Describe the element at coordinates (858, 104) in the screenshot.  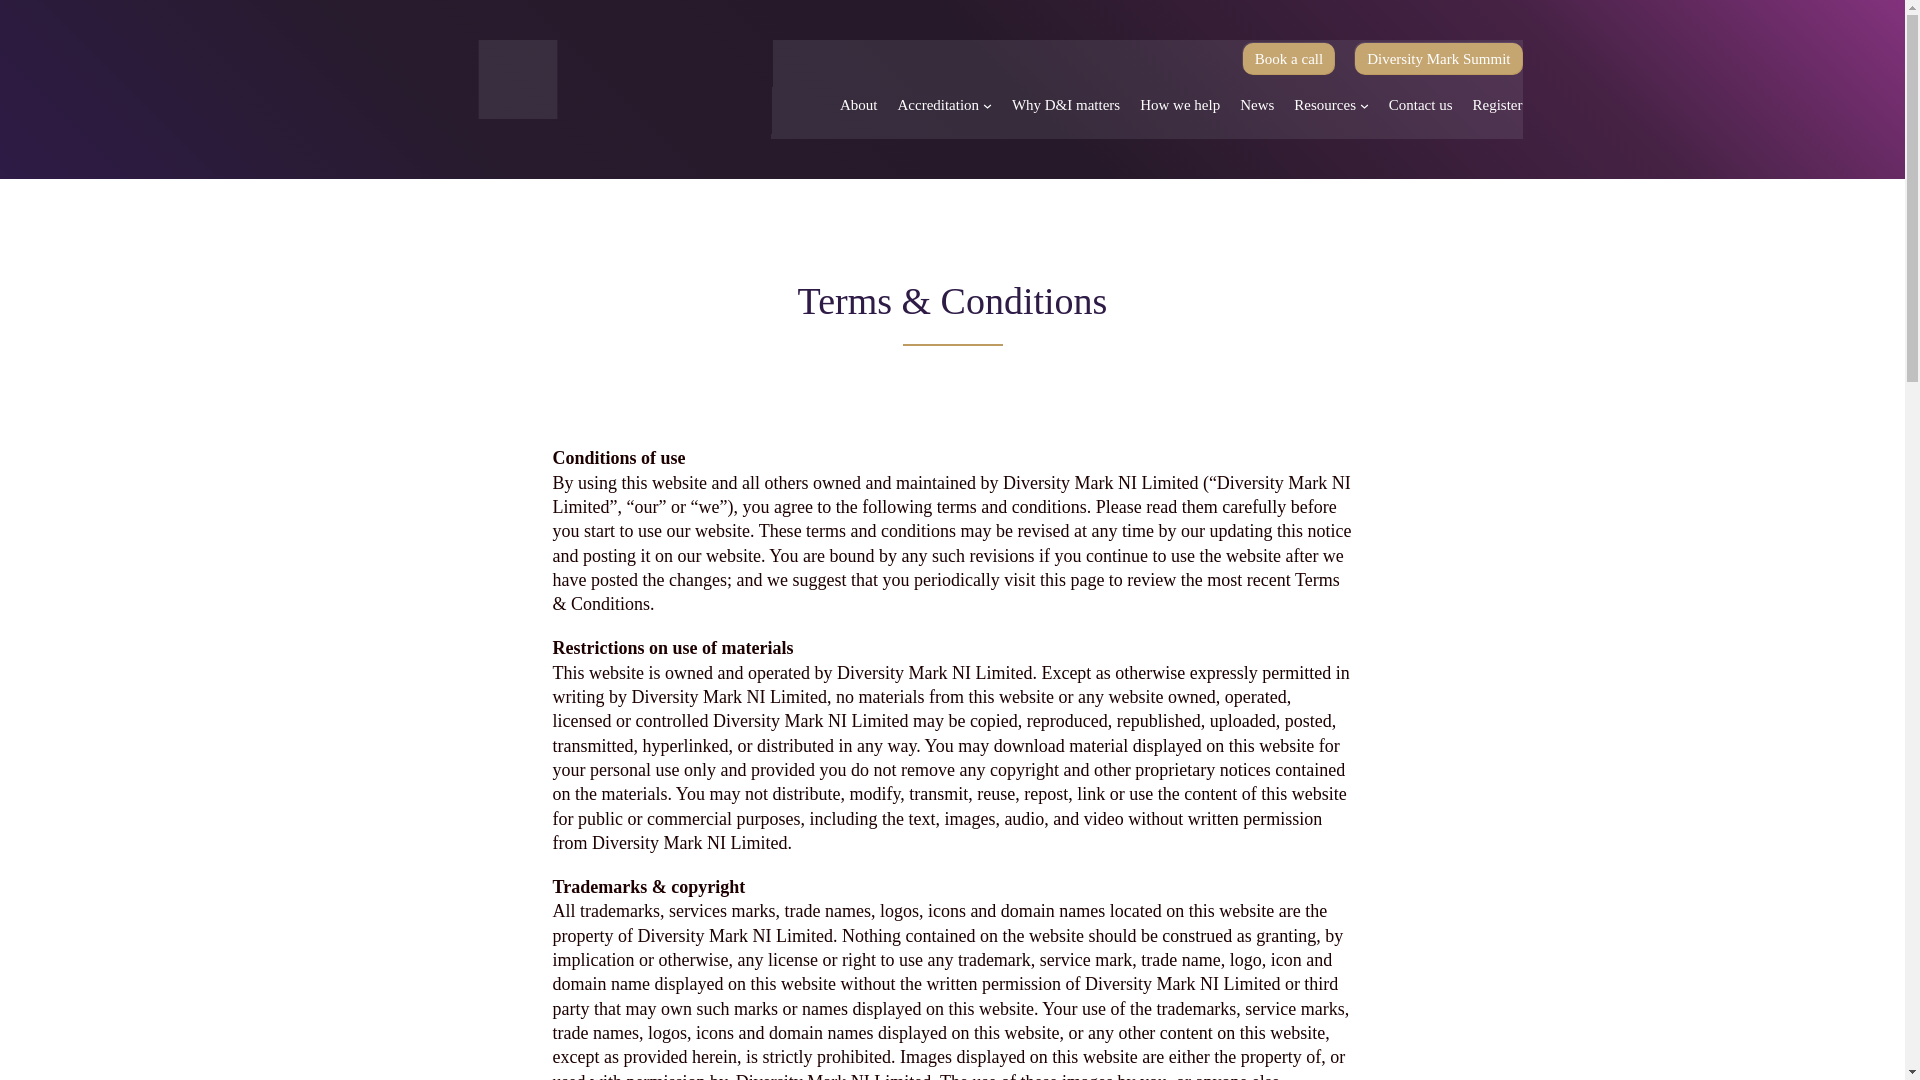
I see `About` at that location.